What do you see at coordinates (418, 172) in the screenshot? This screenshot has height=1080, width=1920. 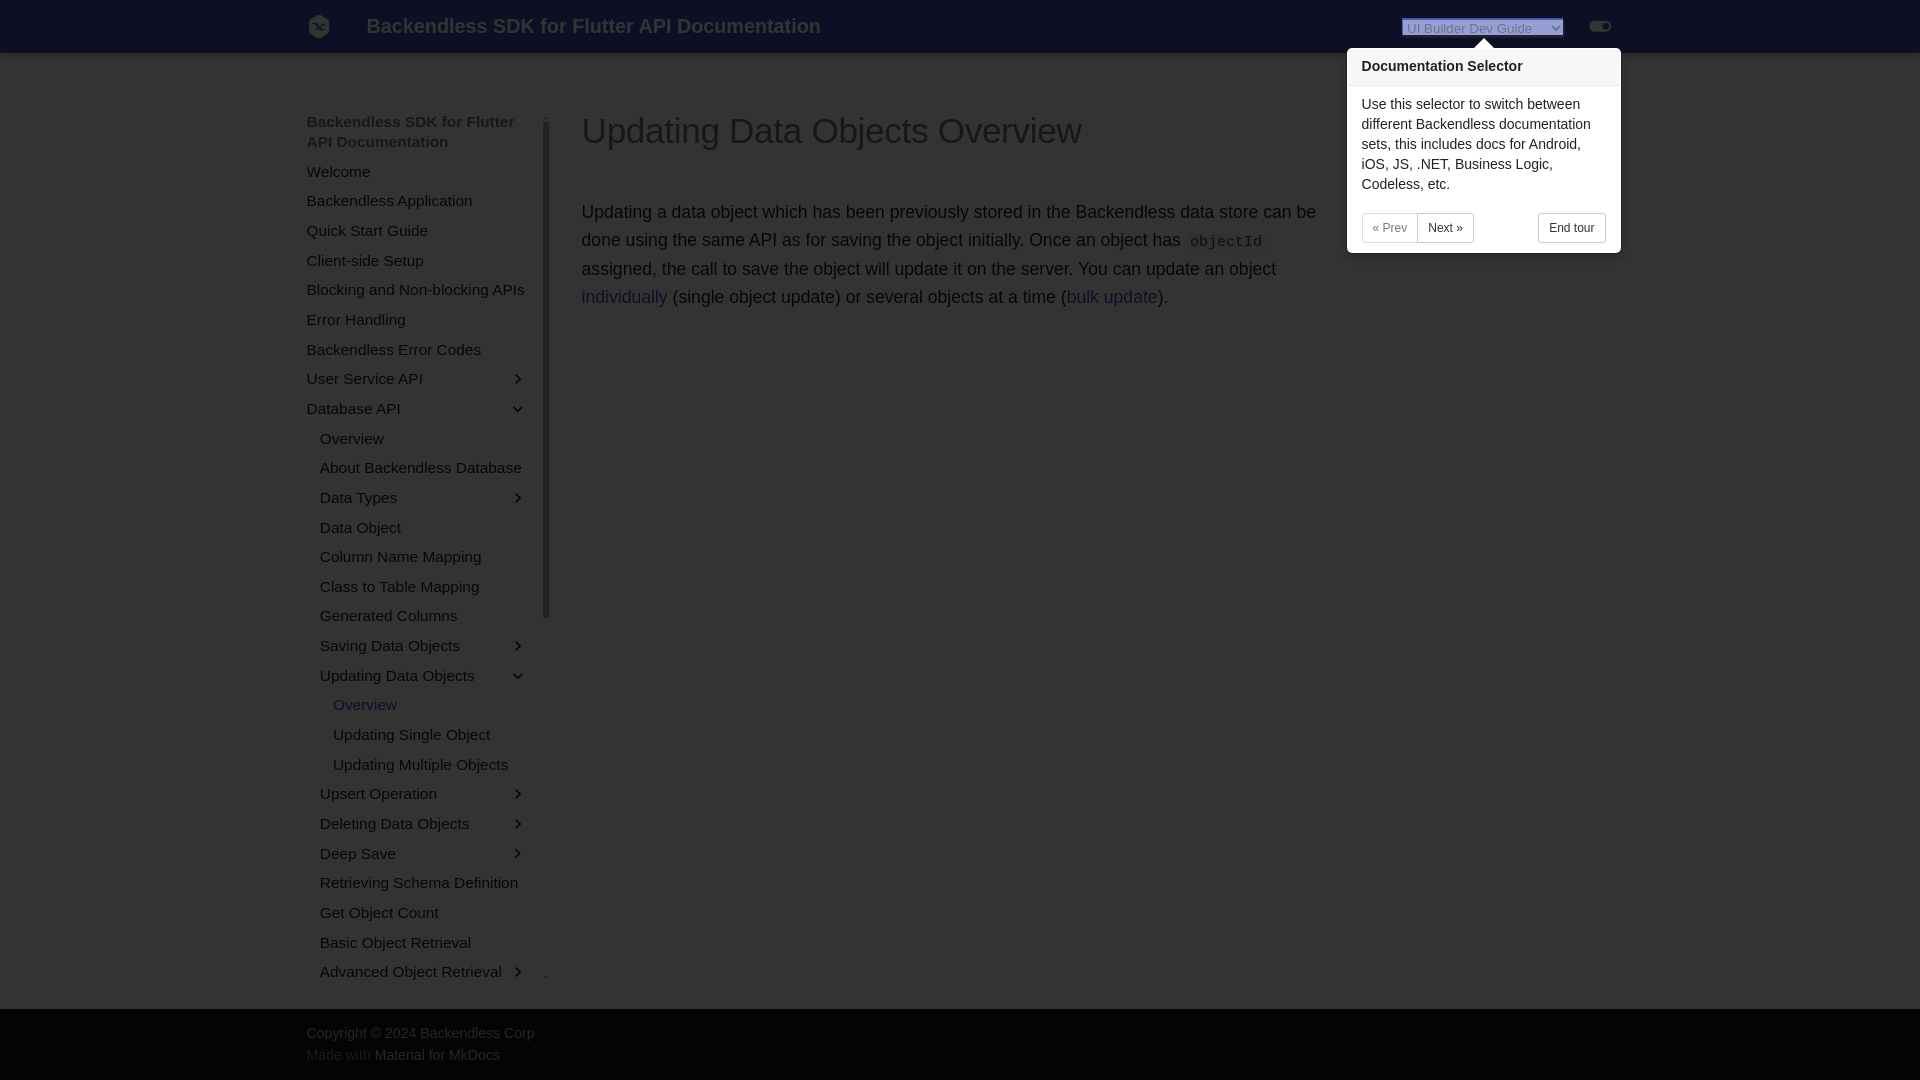 I see `Welcome` at bounding box center [418, 172].